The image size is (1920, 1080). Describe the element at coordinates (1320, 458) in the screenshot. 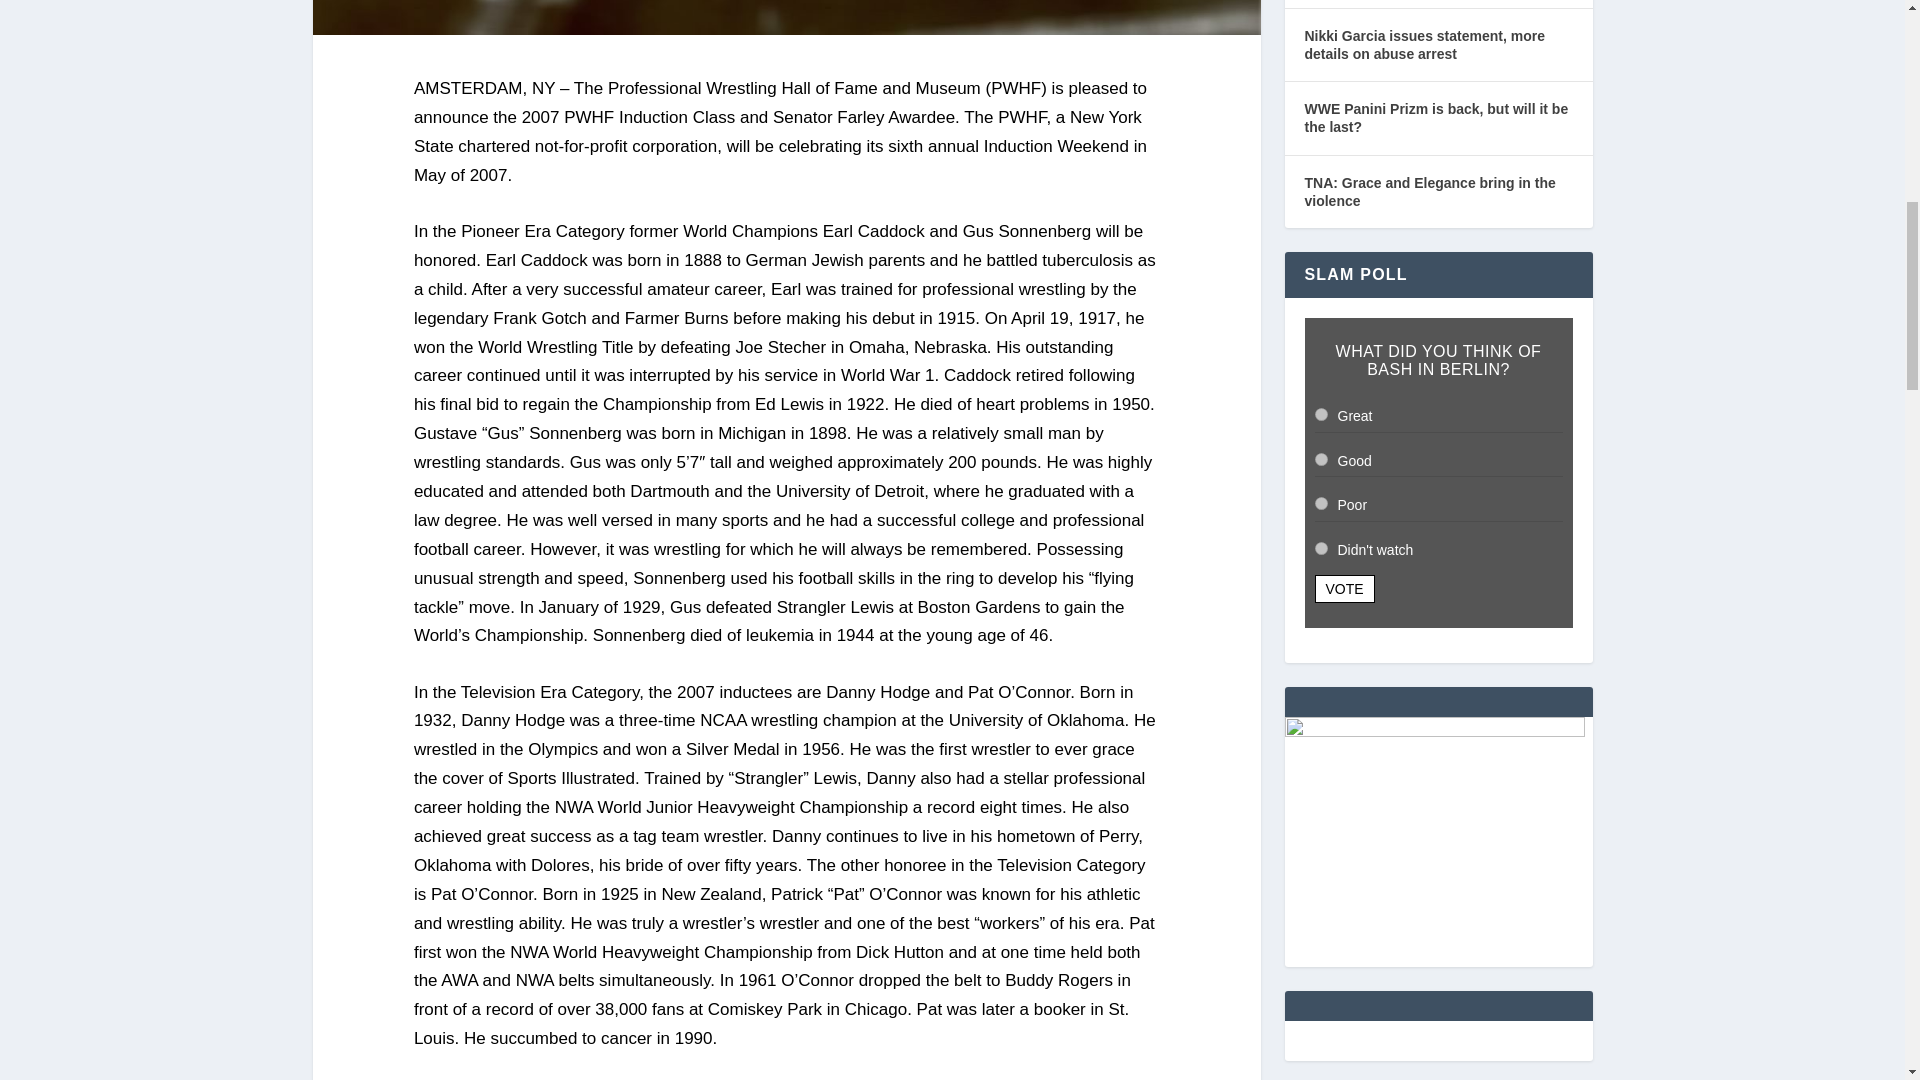

I see `6511` at that location.